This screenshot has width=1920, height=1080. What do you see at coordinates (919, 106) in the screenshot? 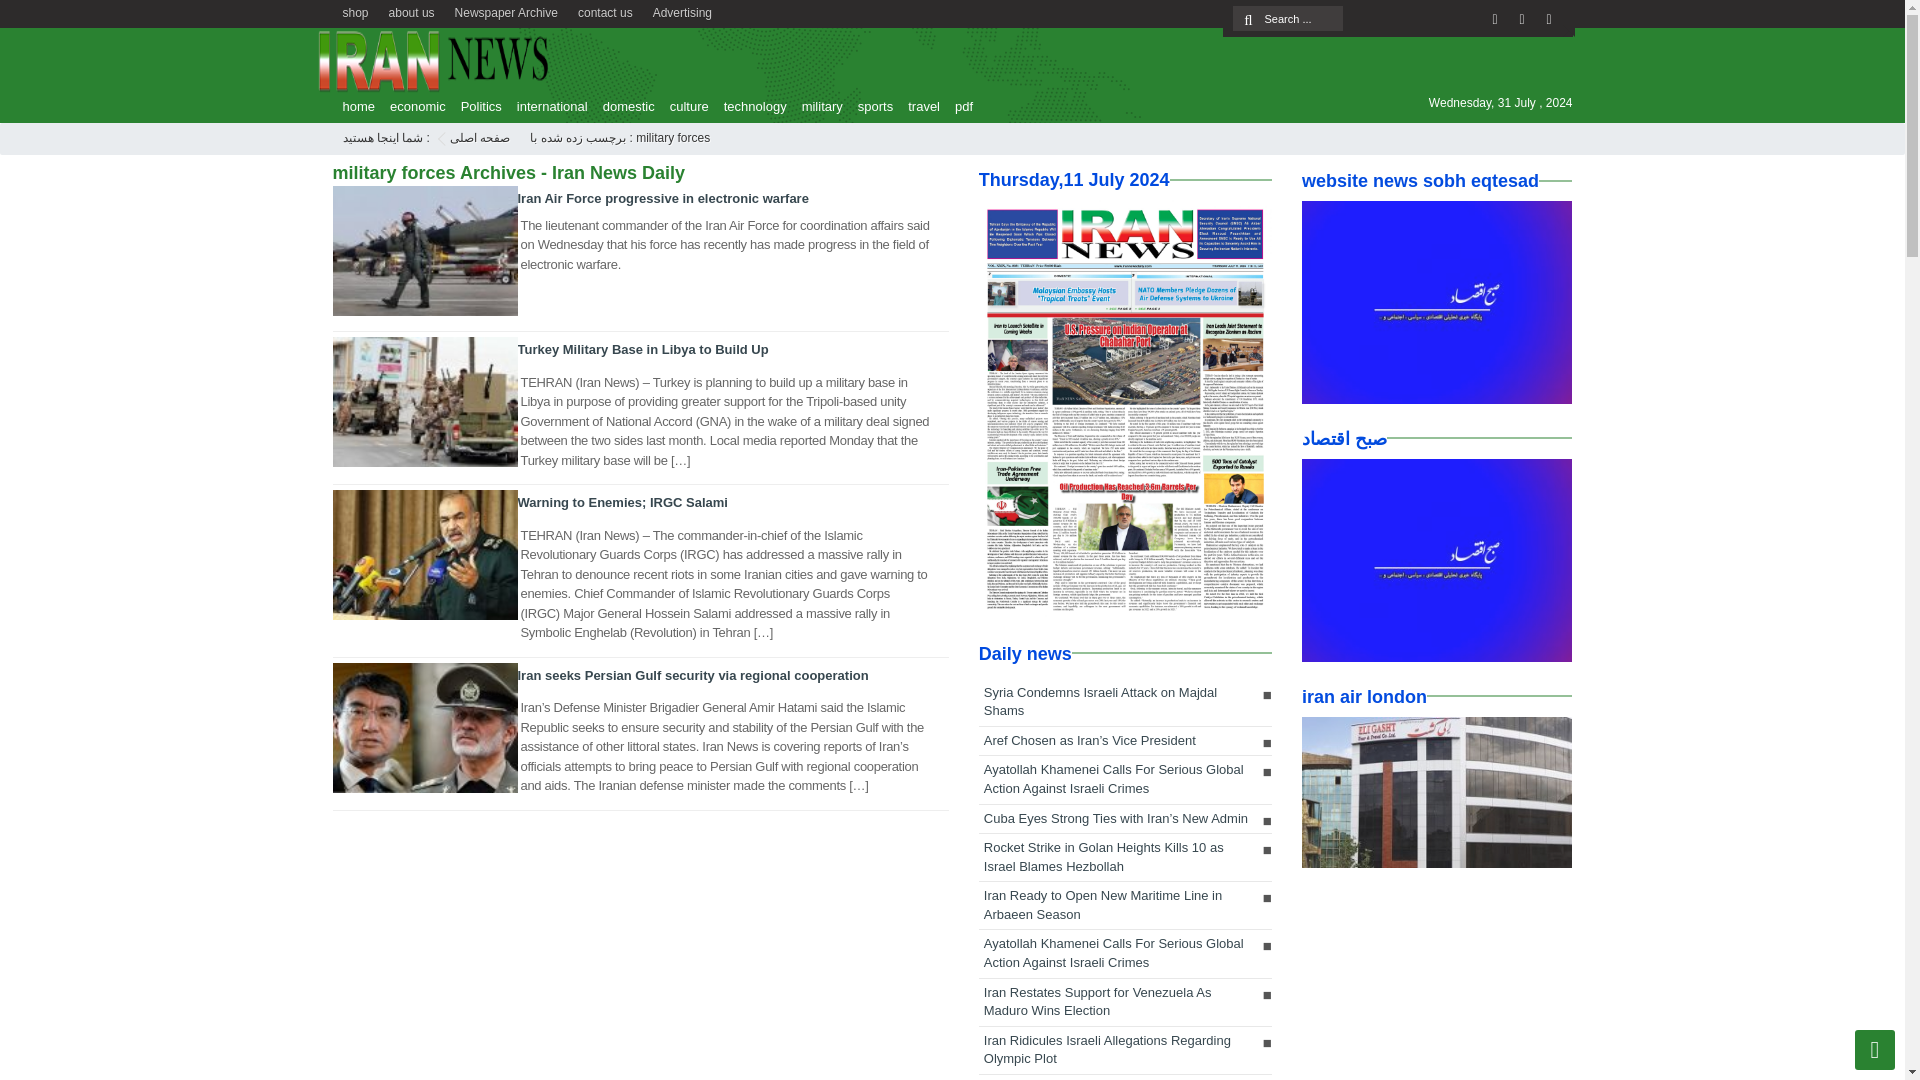
I see `travel` at bounding box center [919, 106].